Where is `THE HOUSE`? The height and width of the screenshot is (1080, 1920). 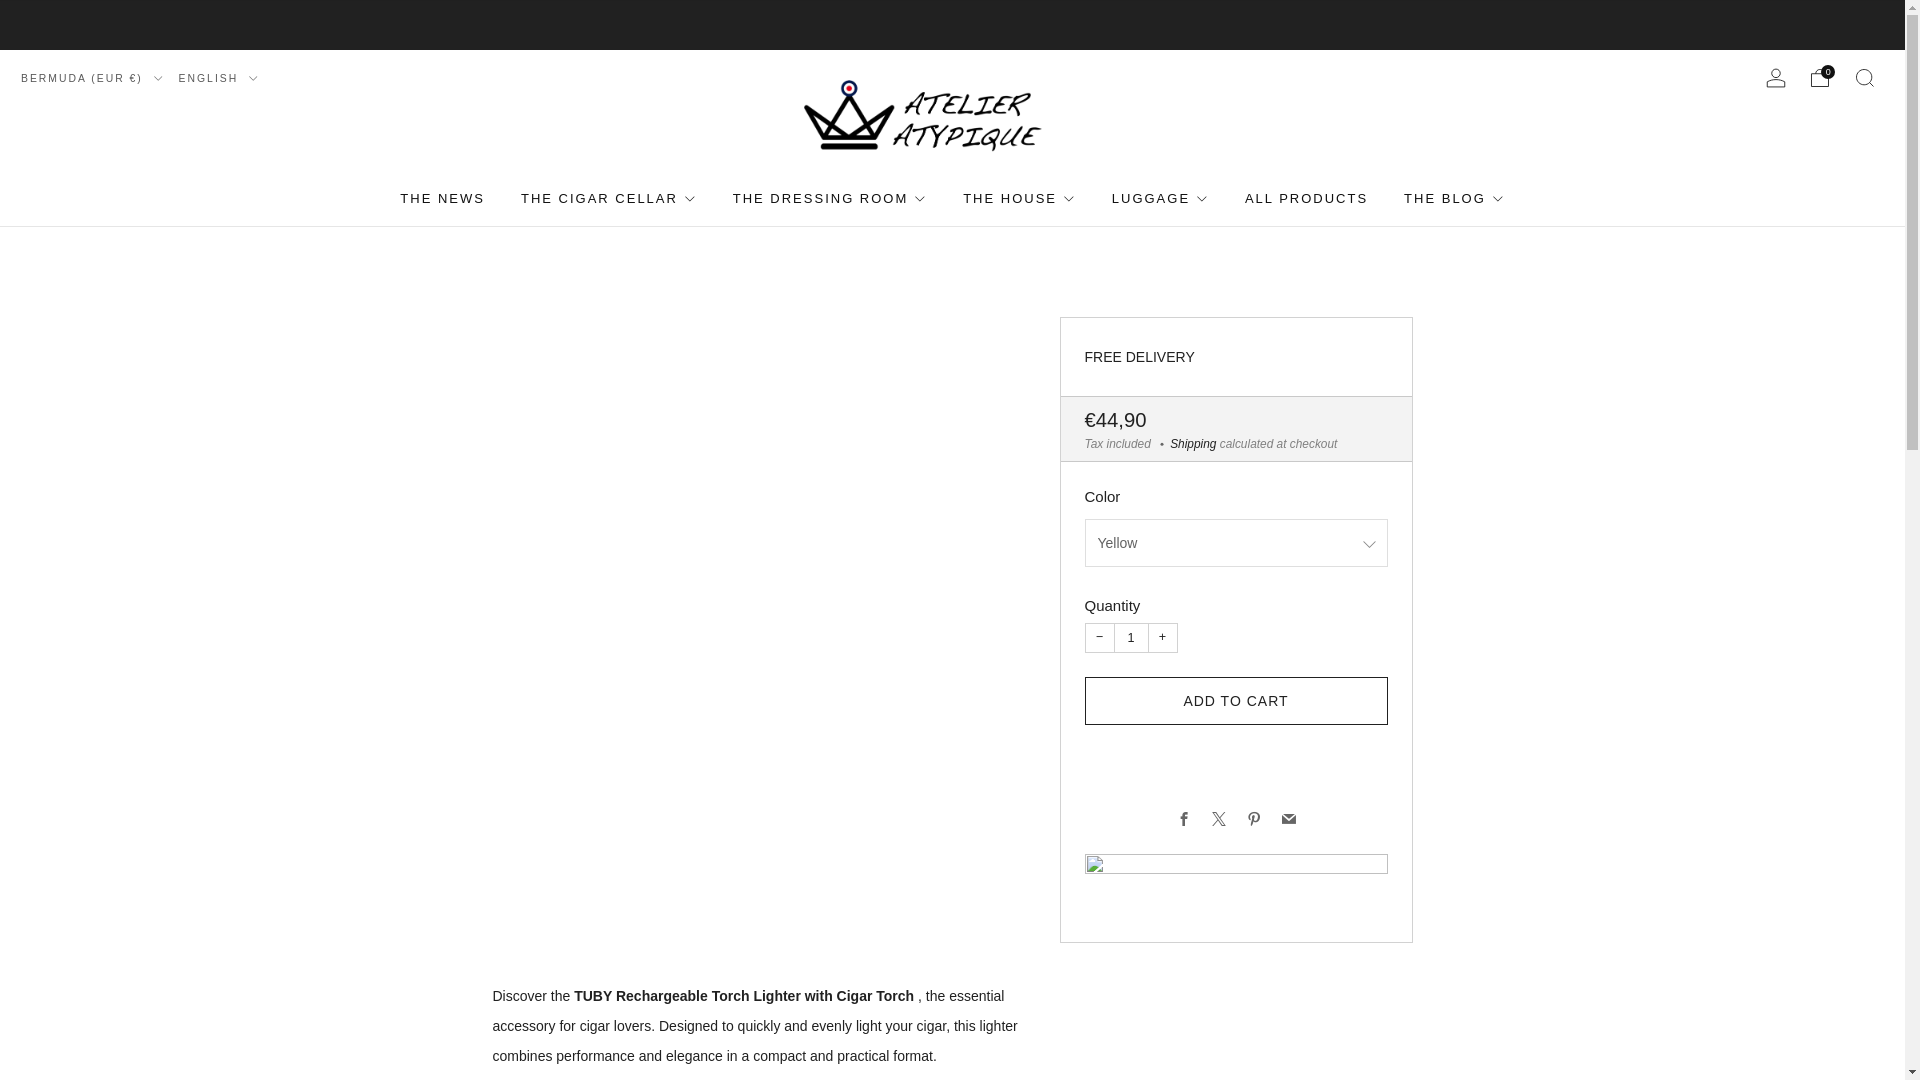
THE HOUSE is located at coordinates (1019, 198).